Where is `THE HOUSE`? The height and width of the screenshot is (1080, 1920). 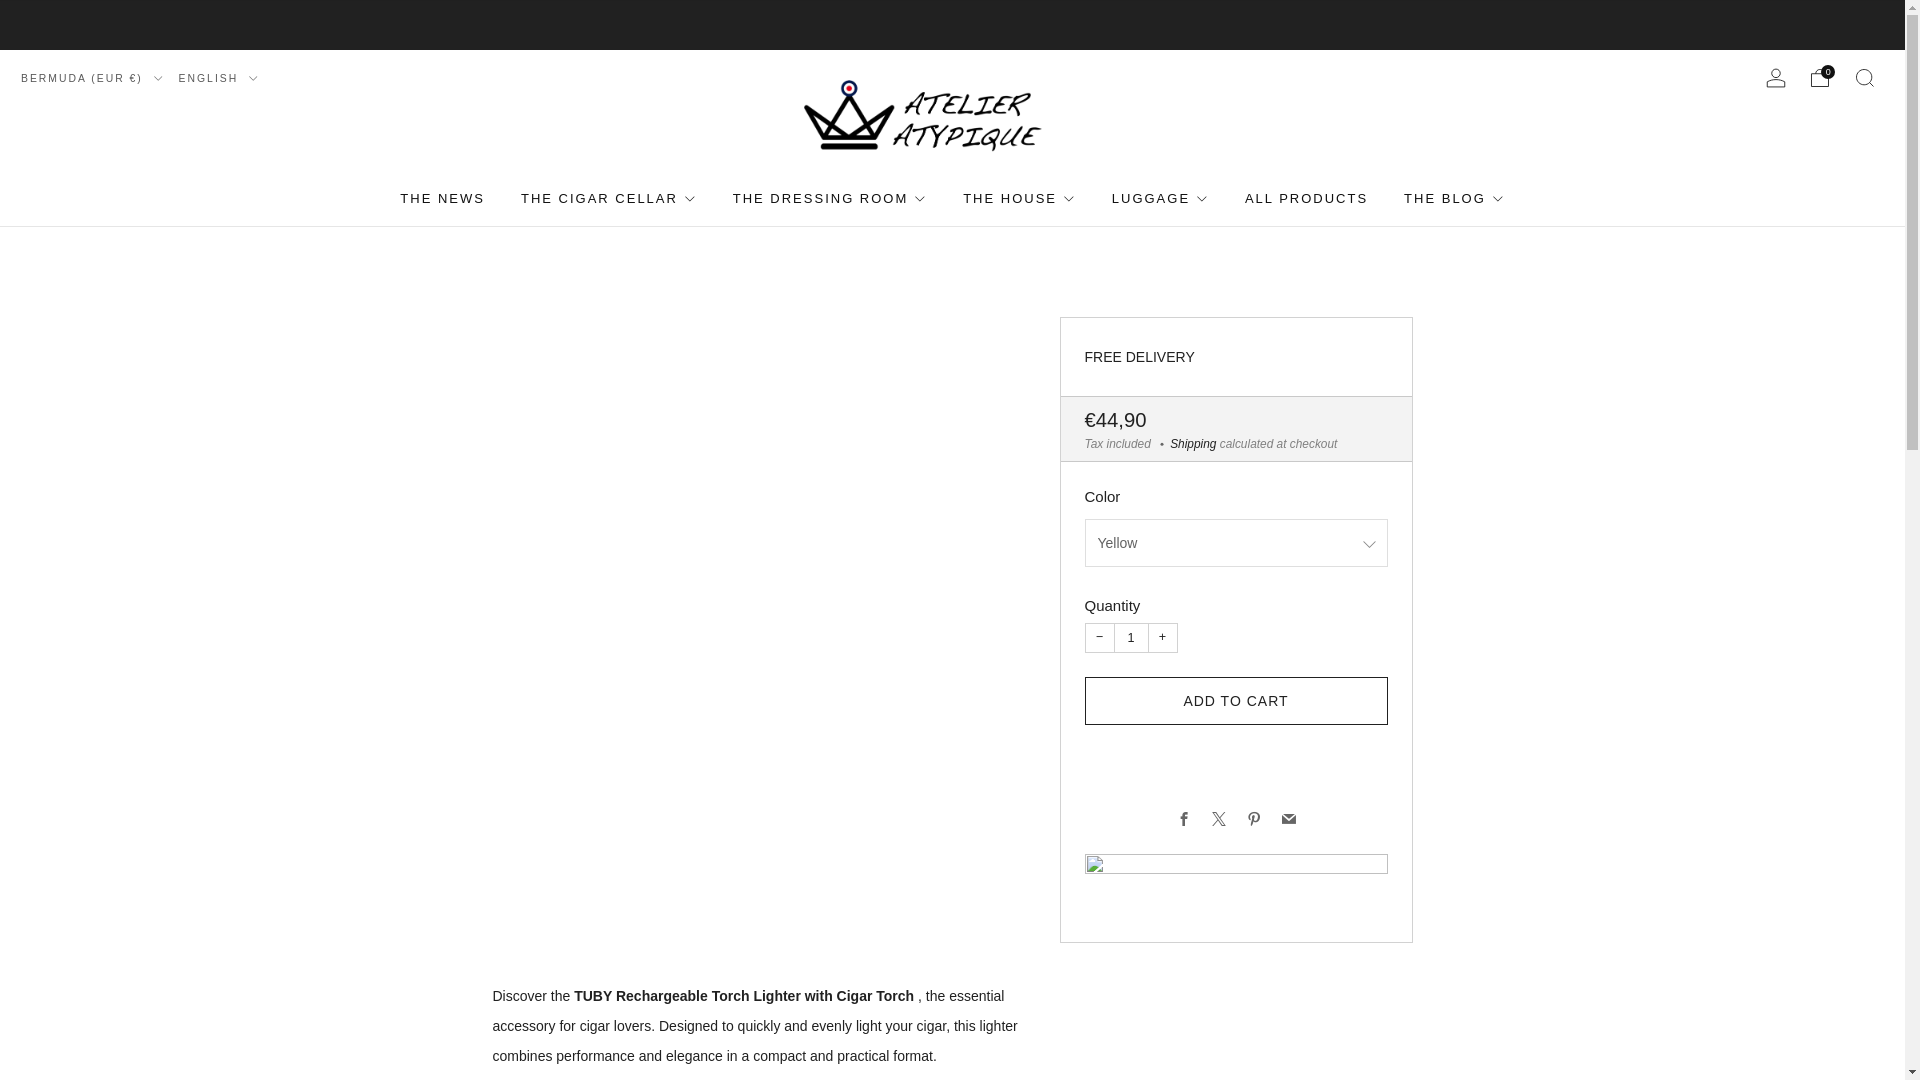
THE HOUSE is located at coordinates (1019, 198).